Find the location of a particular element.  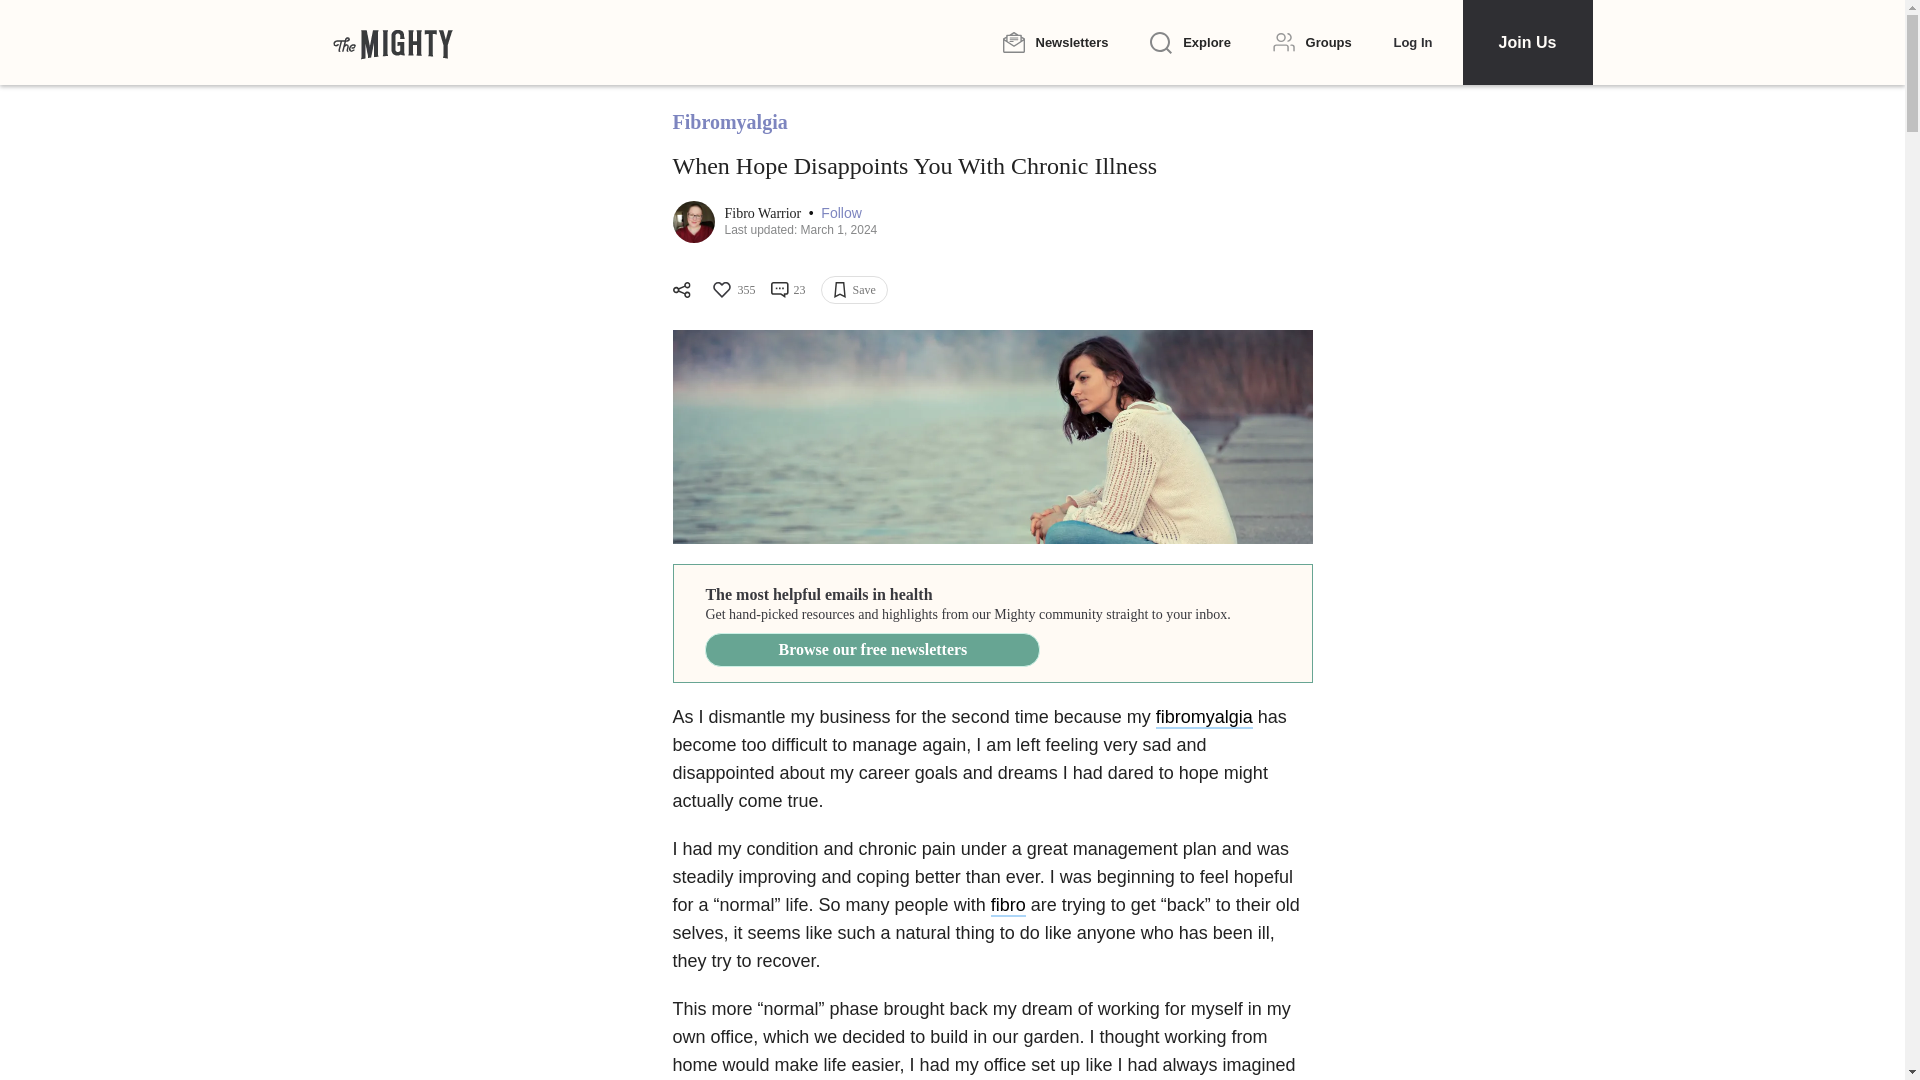

fibro is located at coordinates (1008, 906).